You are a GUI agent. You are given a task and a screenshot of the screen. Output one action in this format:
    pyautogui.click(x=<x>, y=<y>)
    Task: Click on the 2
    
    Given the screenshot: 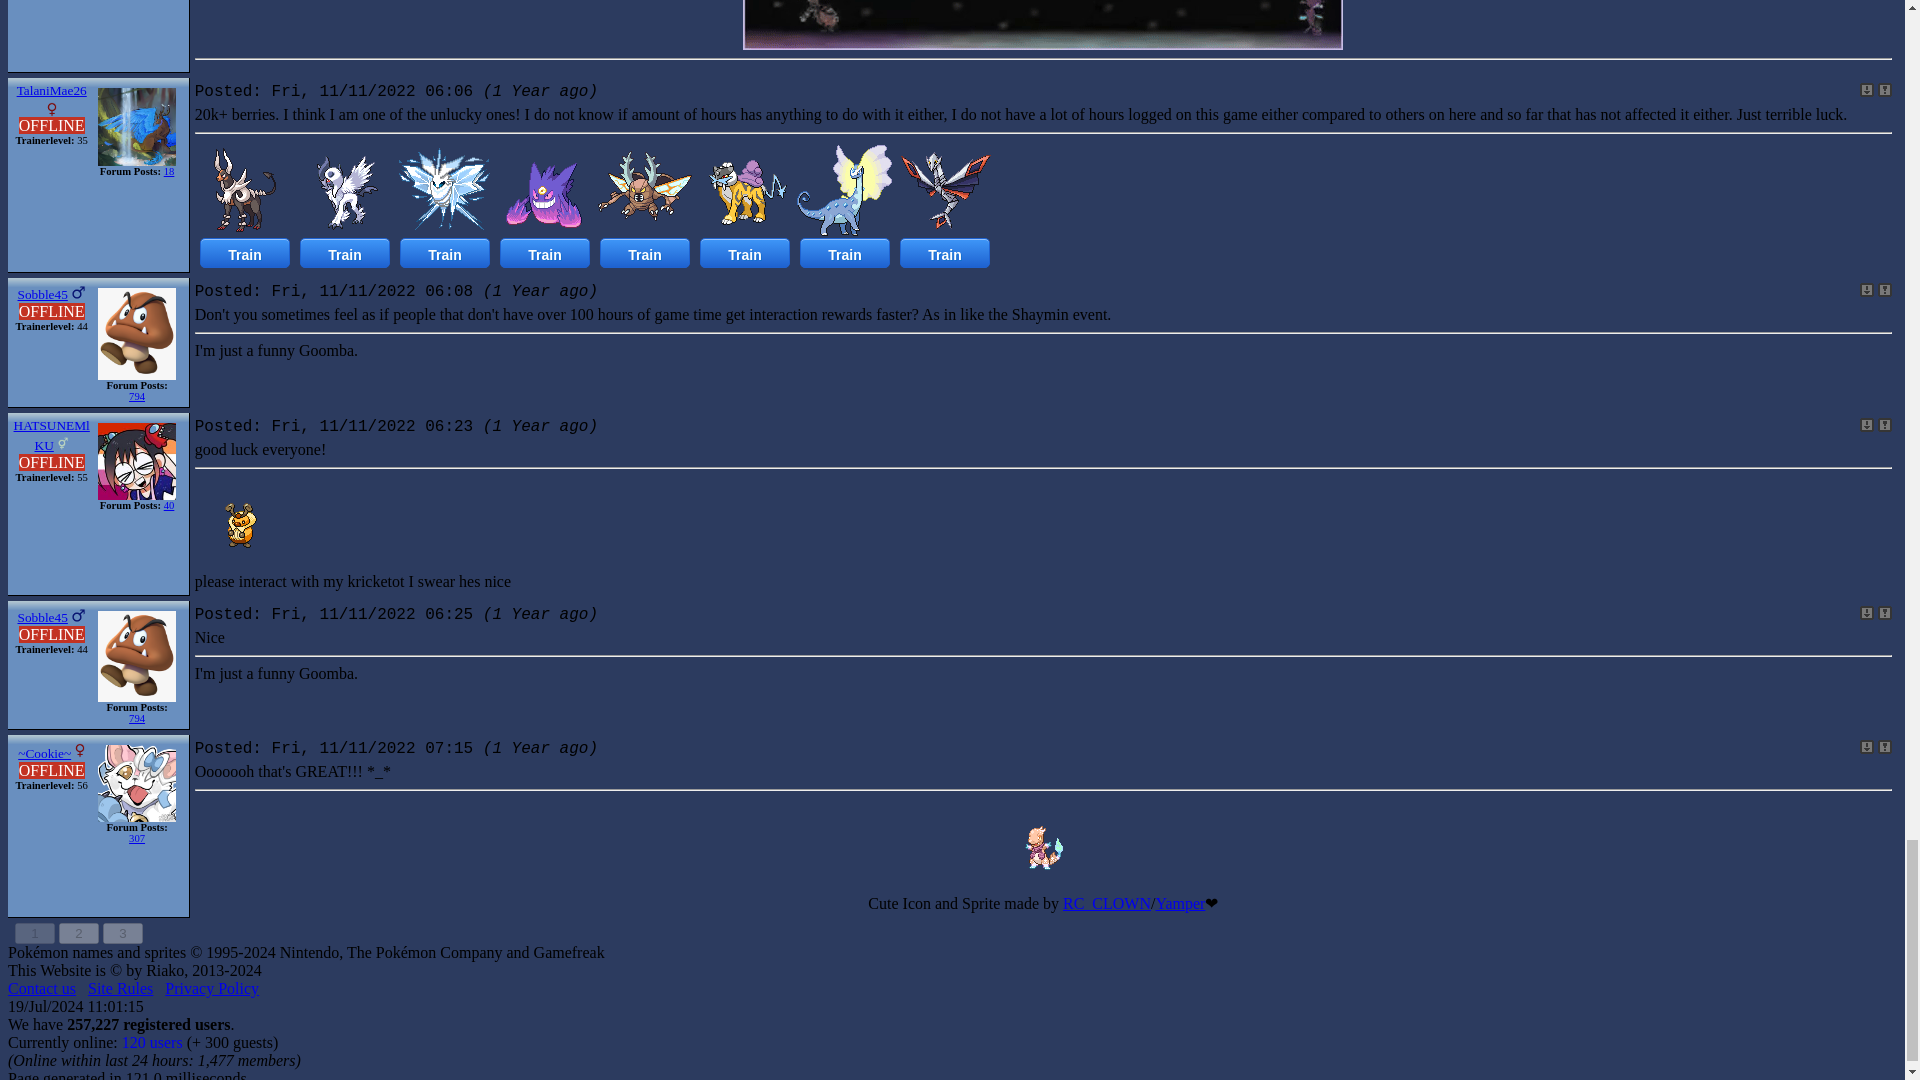 What is the action you would take?
    pyautogui.click(x=79, y=933)
    